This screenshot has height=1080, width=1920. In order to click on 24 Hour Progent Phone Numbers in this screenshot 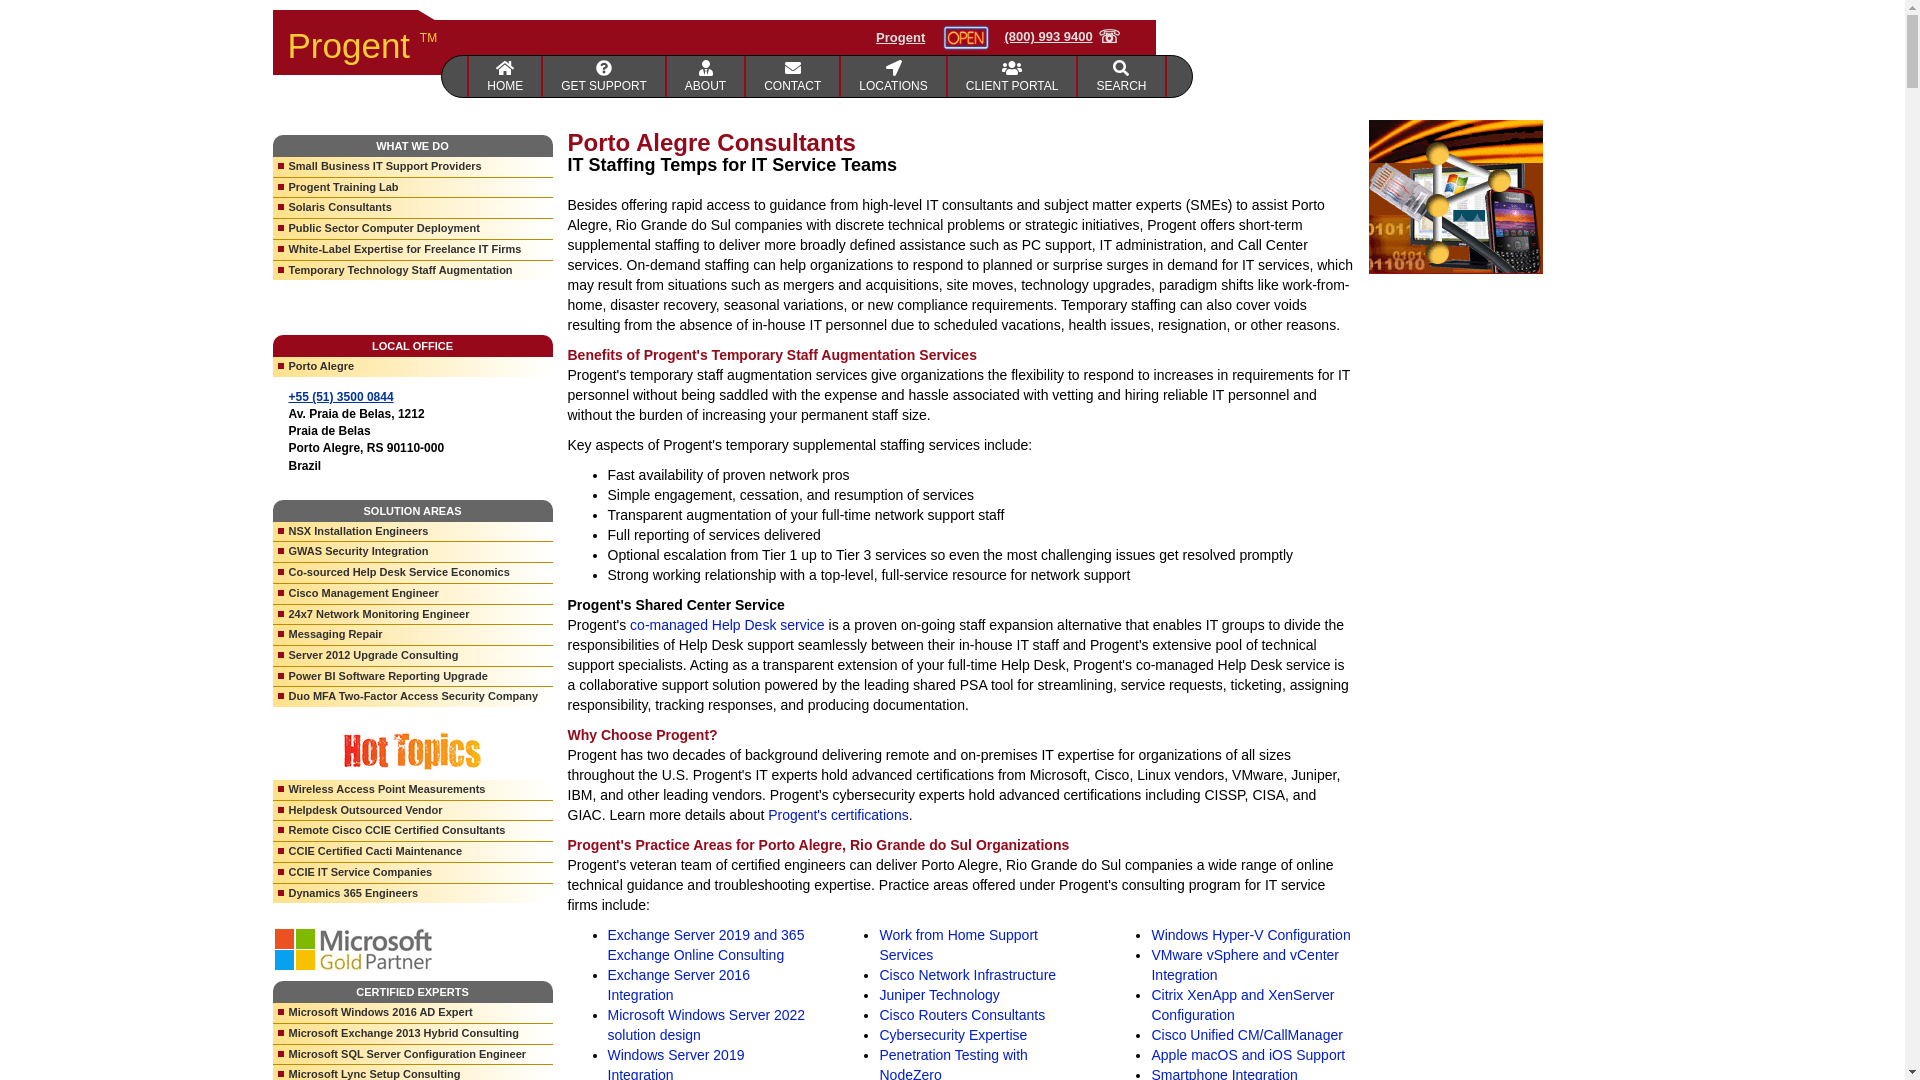, I will do `click(793, 76)`.